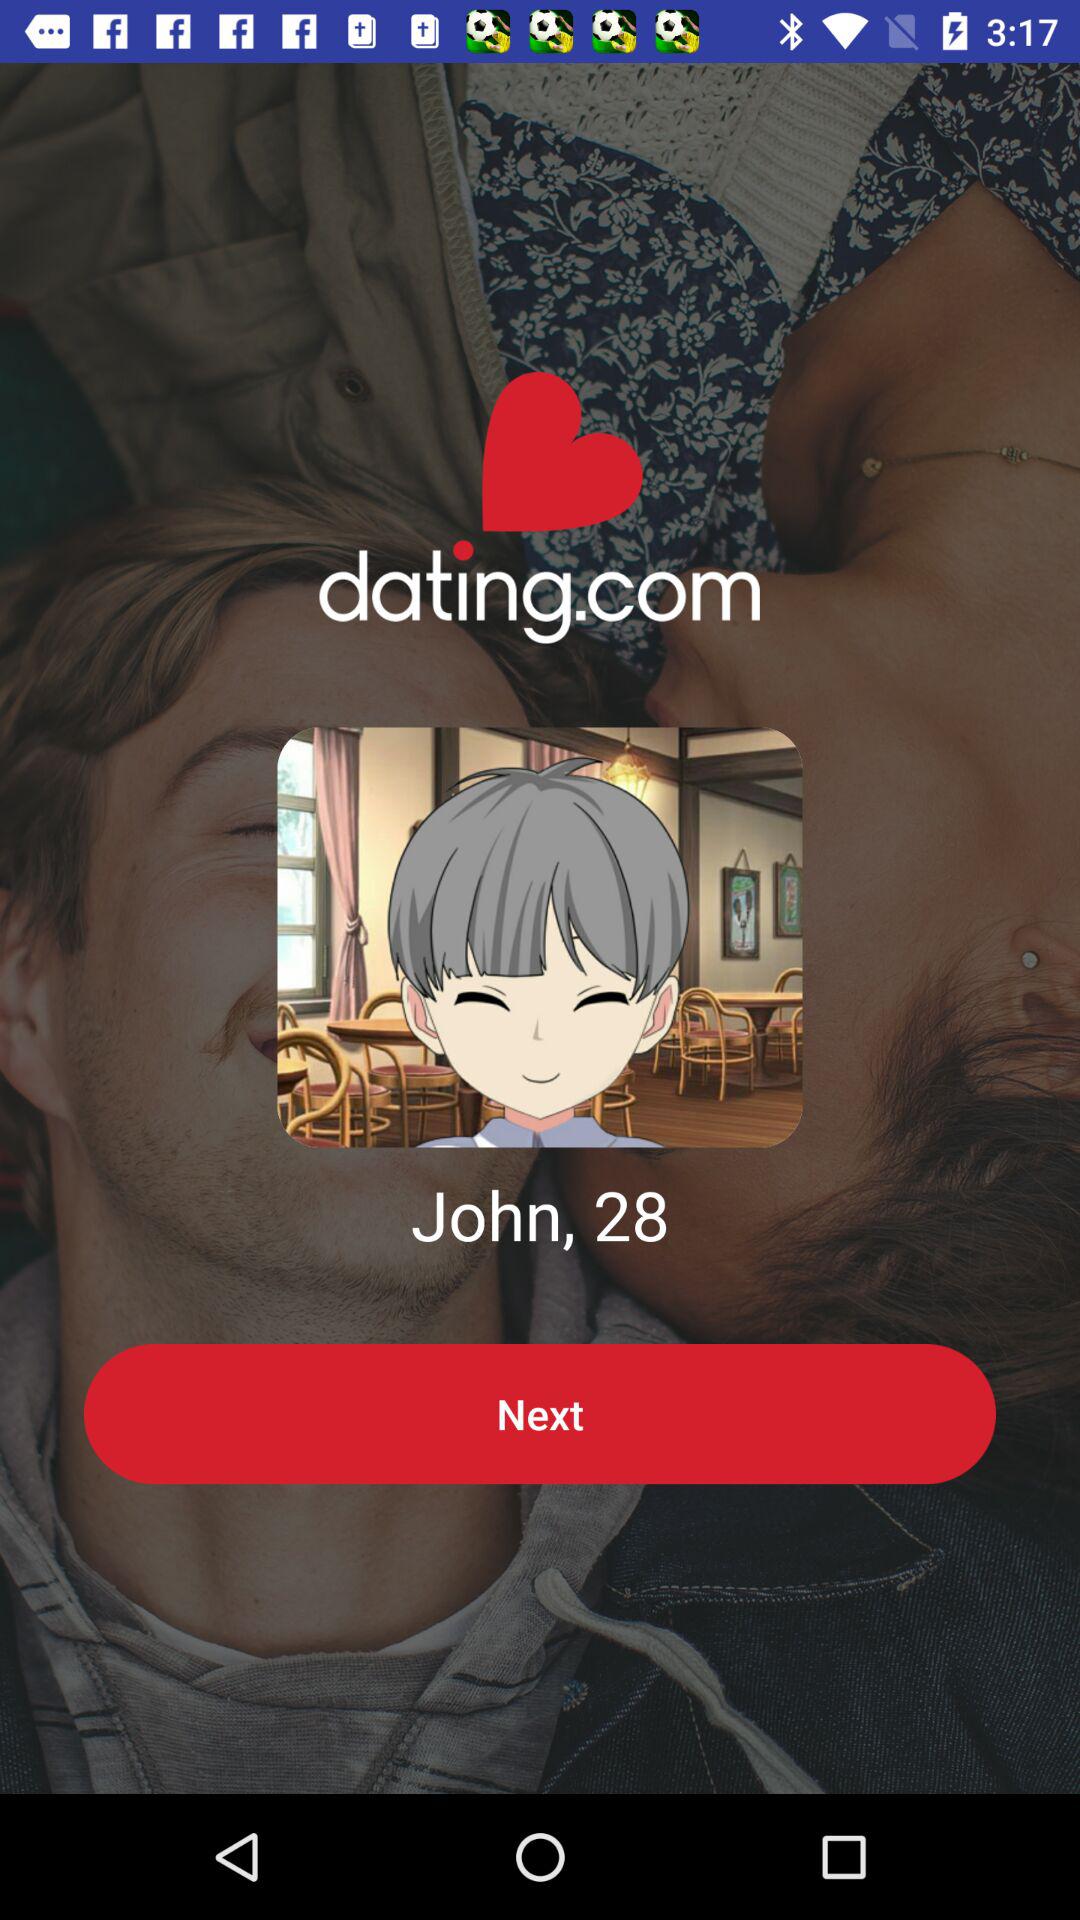 This screenshot has height=1920, width=1080. What do you see at coordinates (540, 937) in the screenshot?
I see `profile photo` at bounding box center [540, 937].